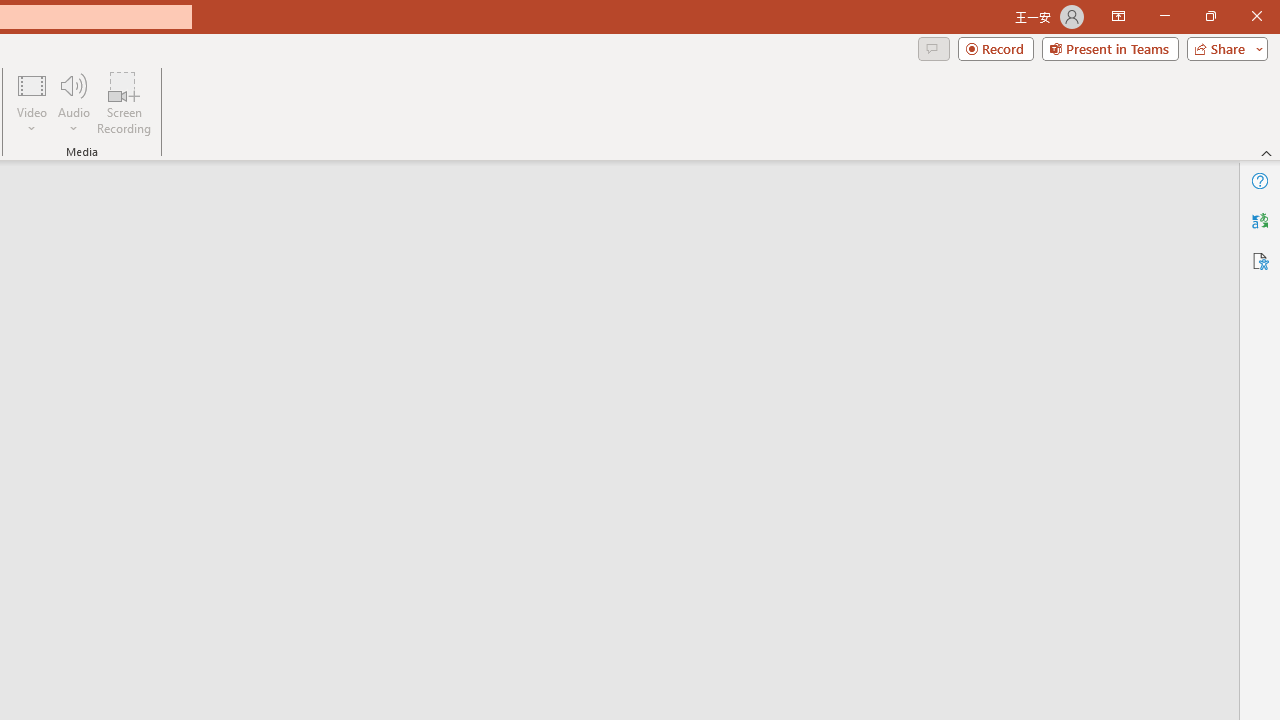  I want to click on Audio, so click(73, 102).